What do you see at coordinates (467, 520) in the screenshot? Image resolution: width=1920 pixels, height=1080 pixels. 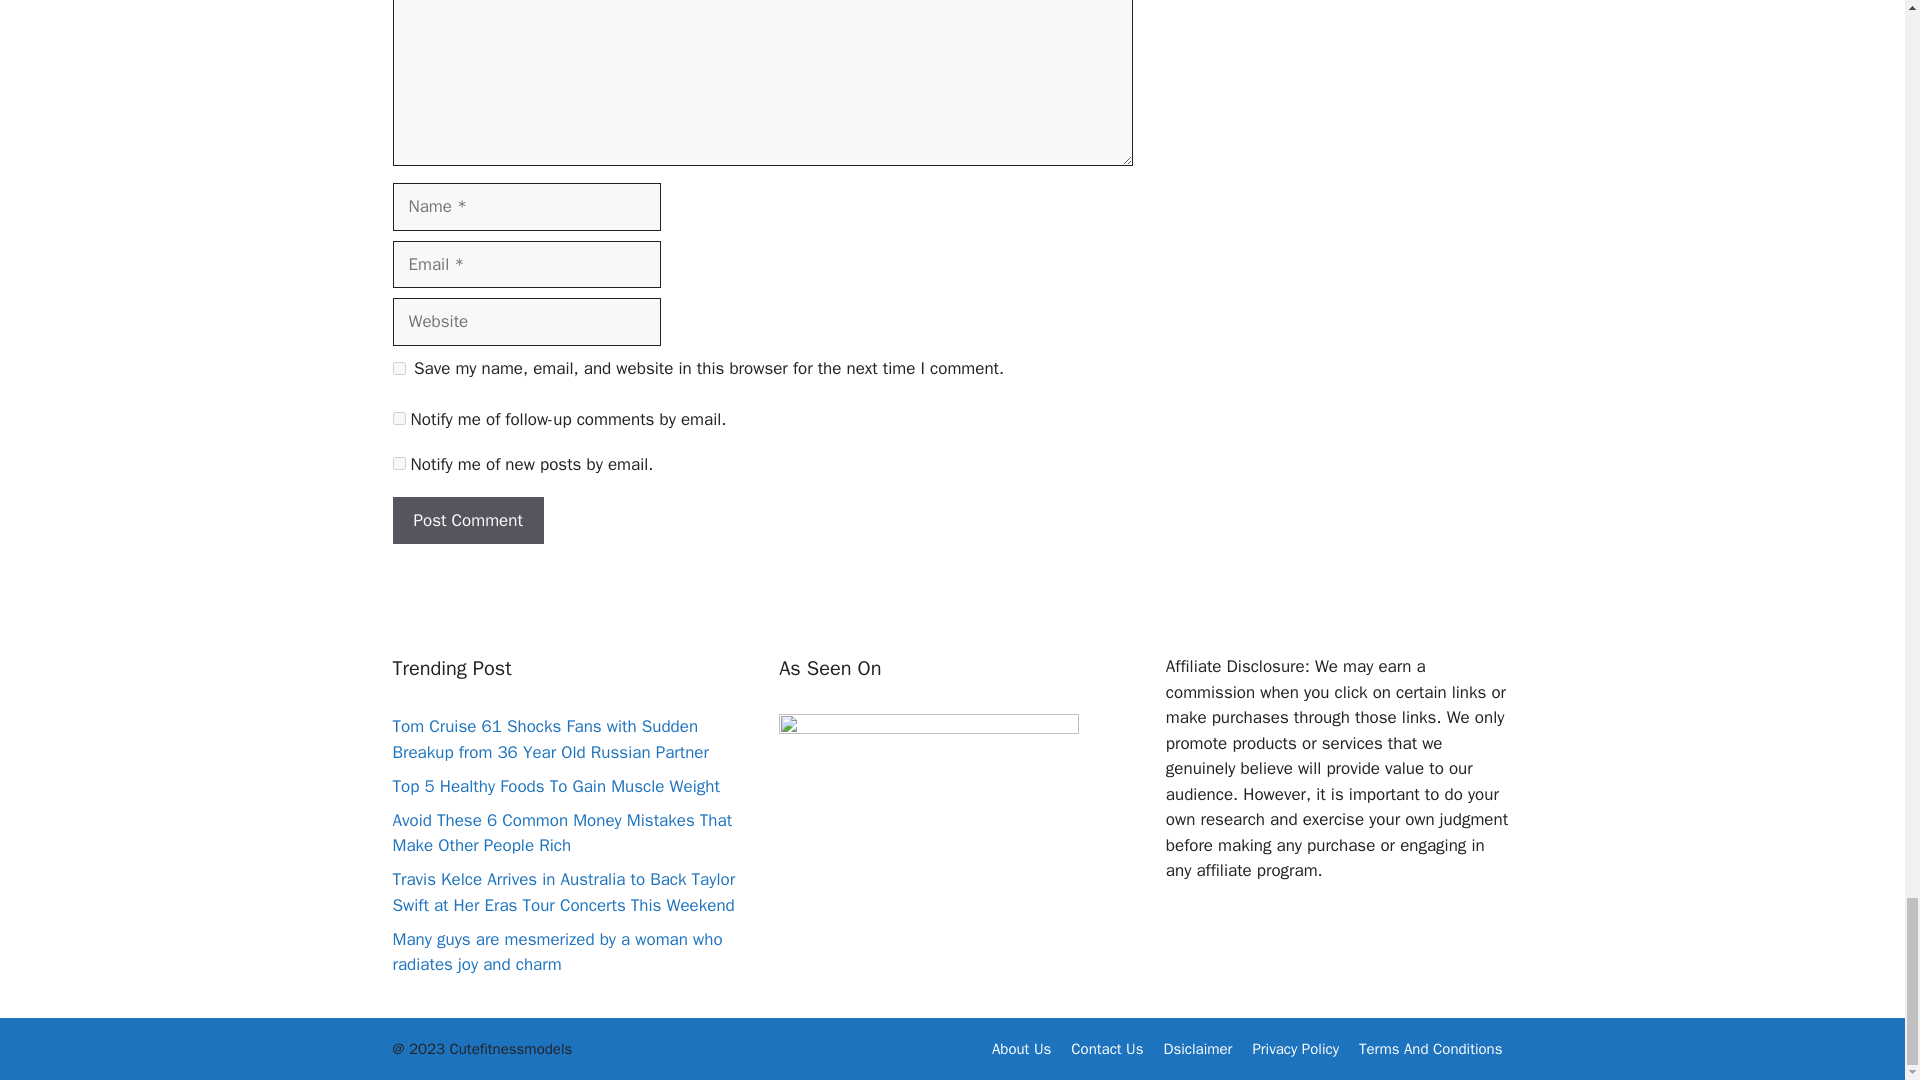 I see `Post Comment` at bounding box center [467, 520].